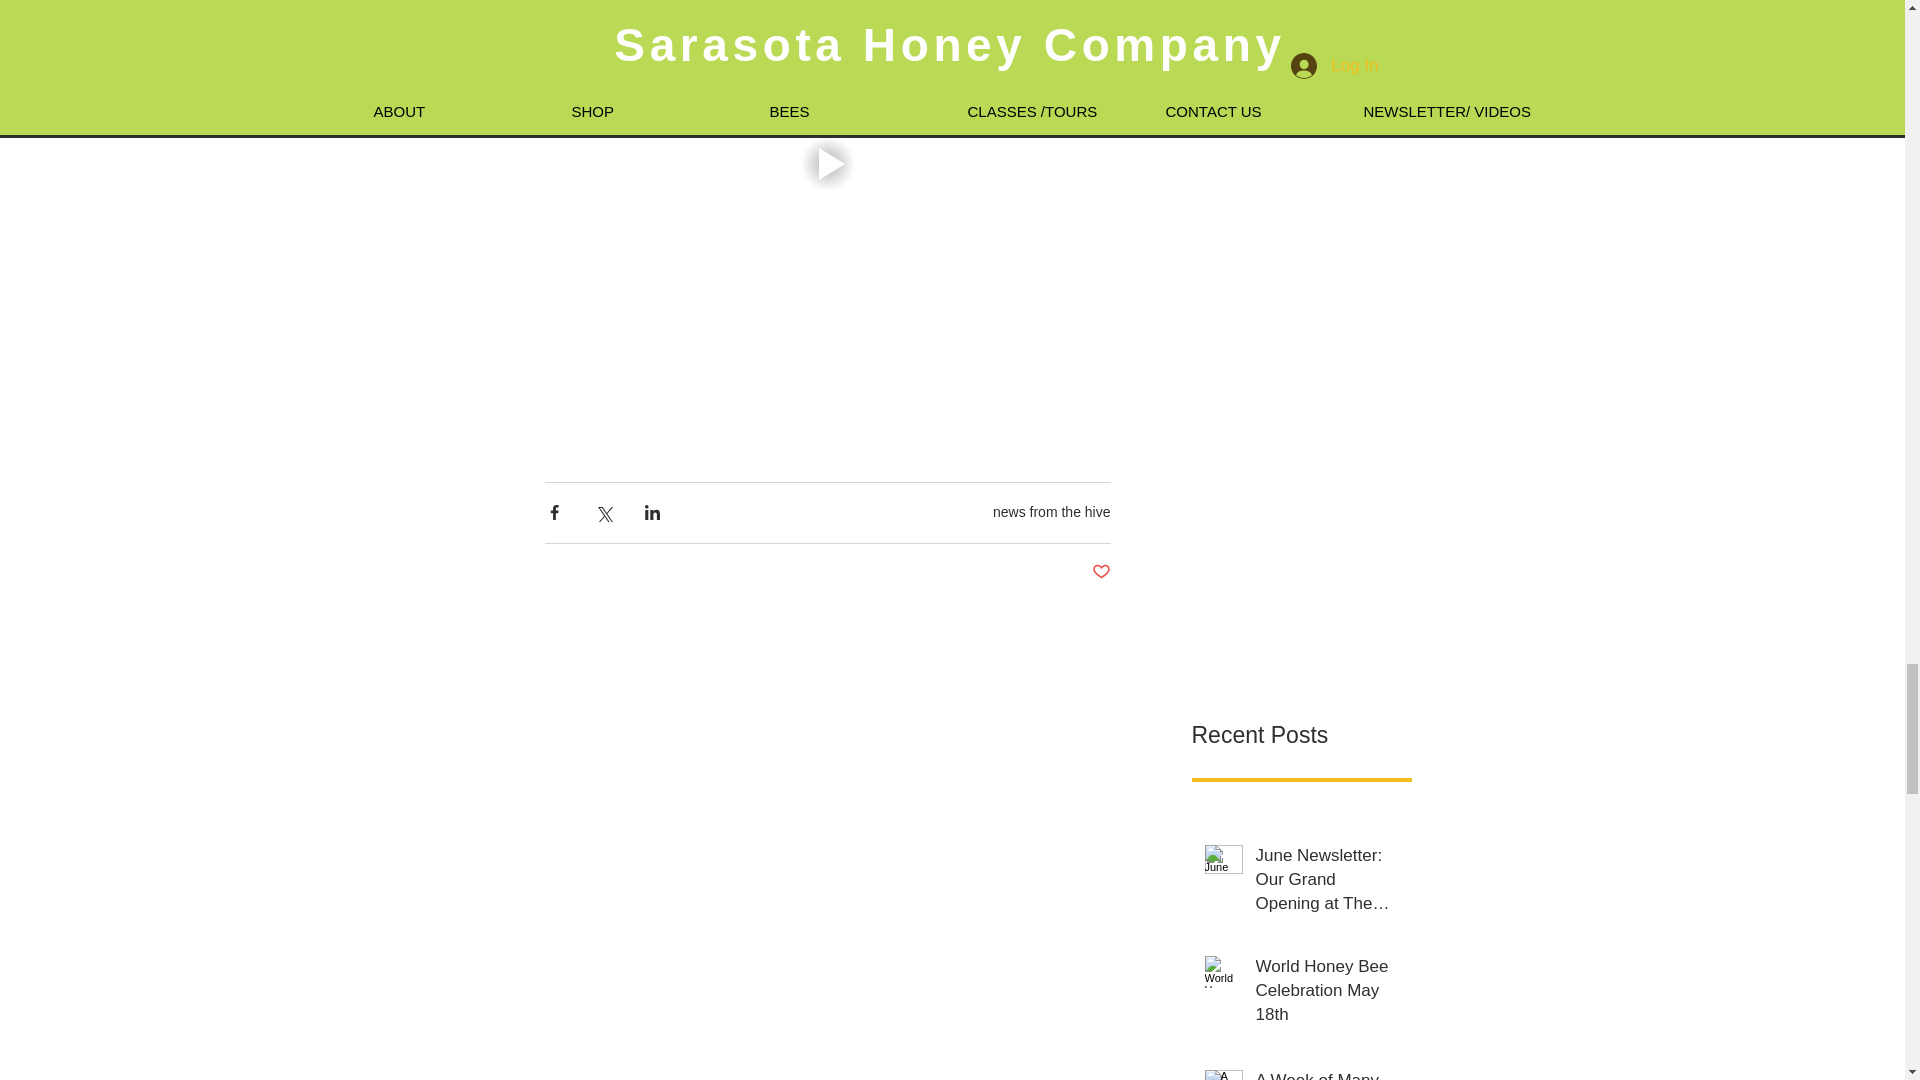 The image size is (1920, 1080). I want to click on news from the hive, so click(1052, 512).